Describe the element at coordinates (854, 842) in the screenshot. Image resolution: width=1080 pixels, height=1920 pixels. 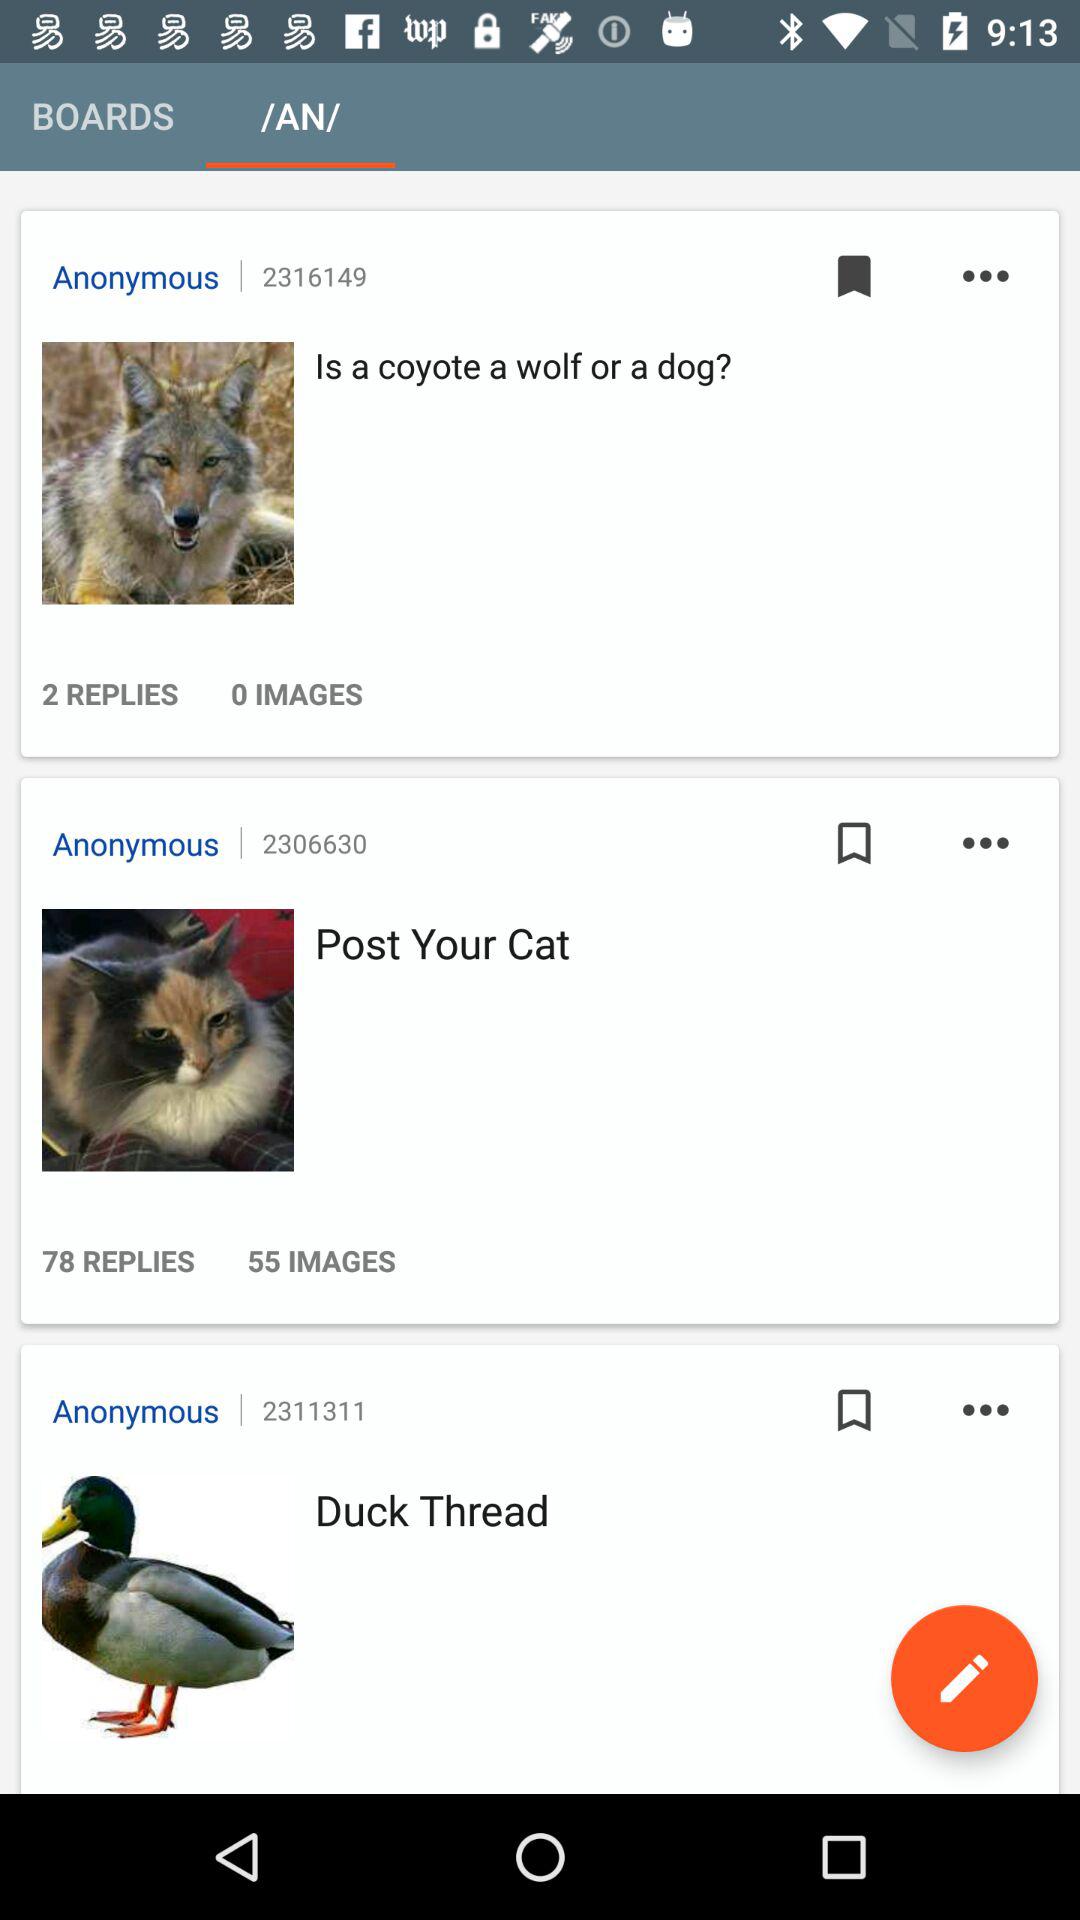
I see `tap the item above the post your cat` at that location.